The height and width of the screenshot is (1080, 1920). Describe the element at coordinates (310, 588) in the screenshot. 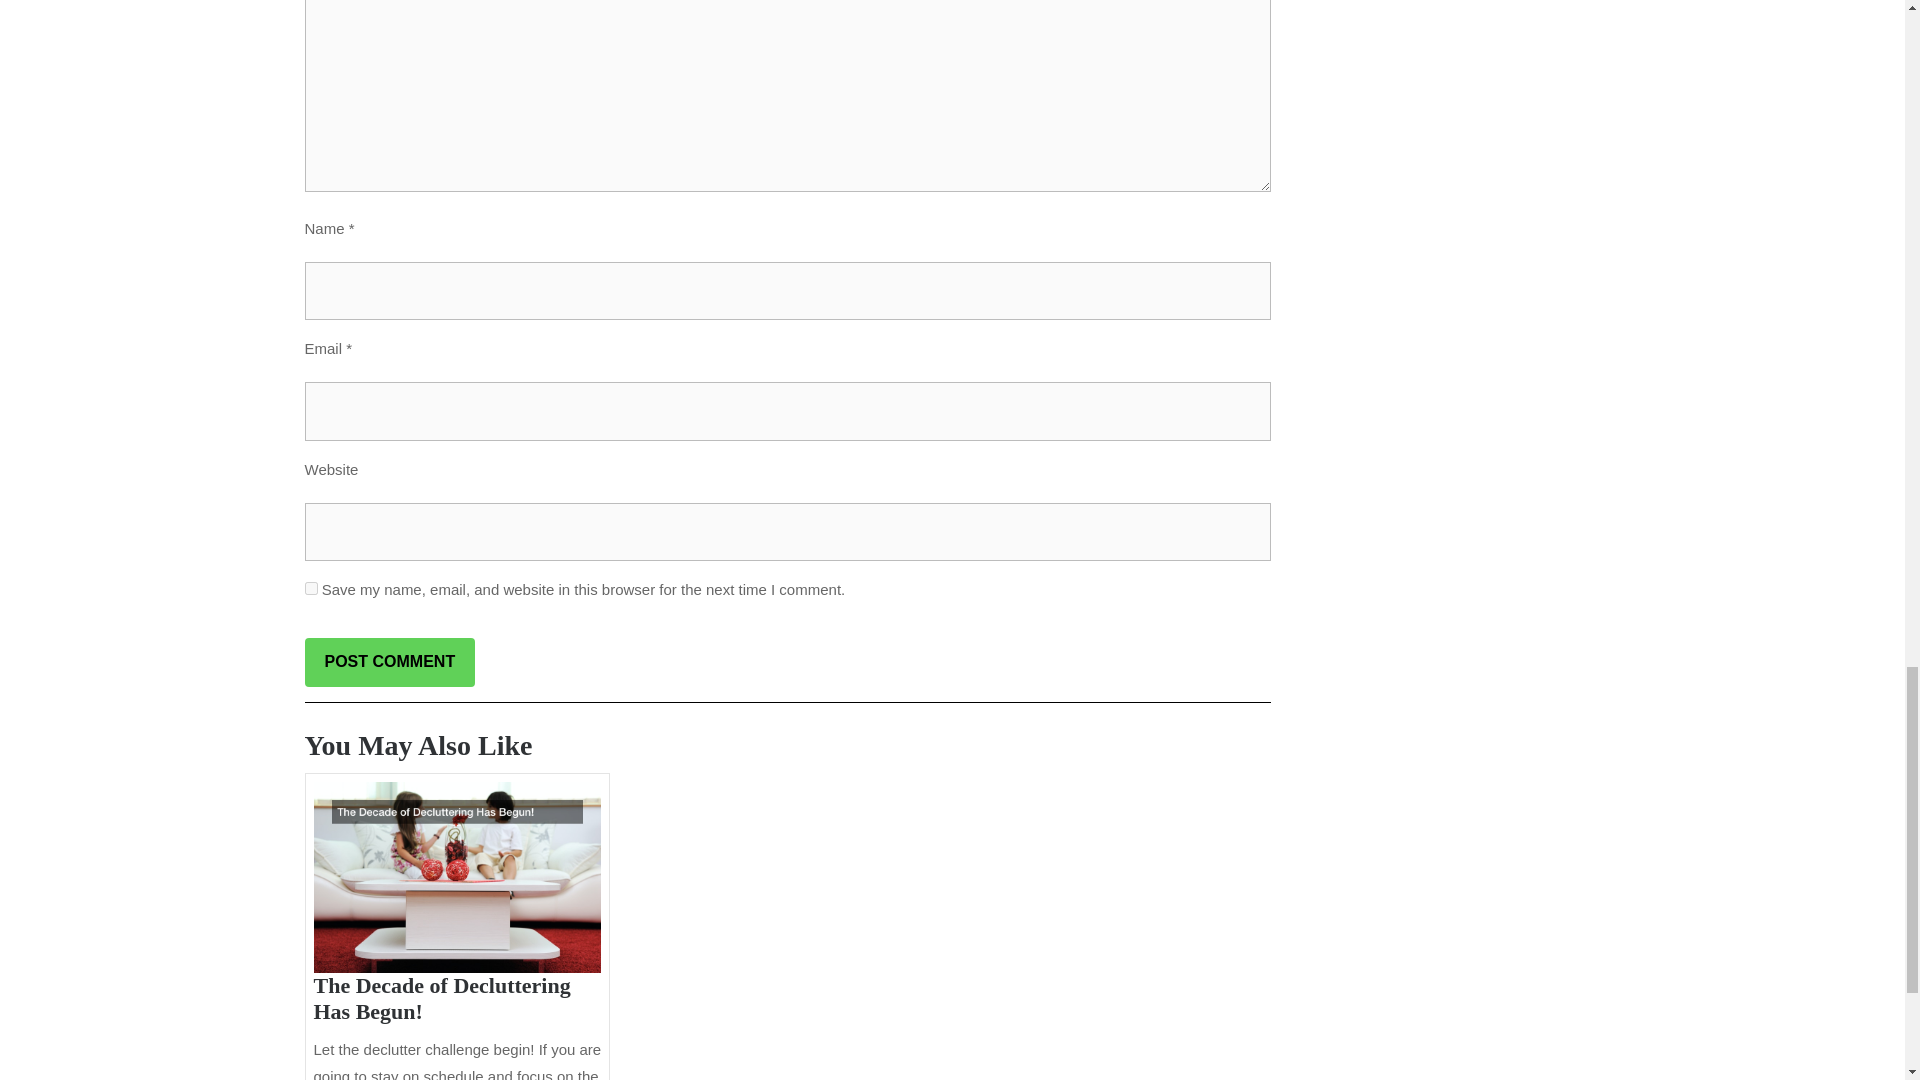

I see `yes` at that location.